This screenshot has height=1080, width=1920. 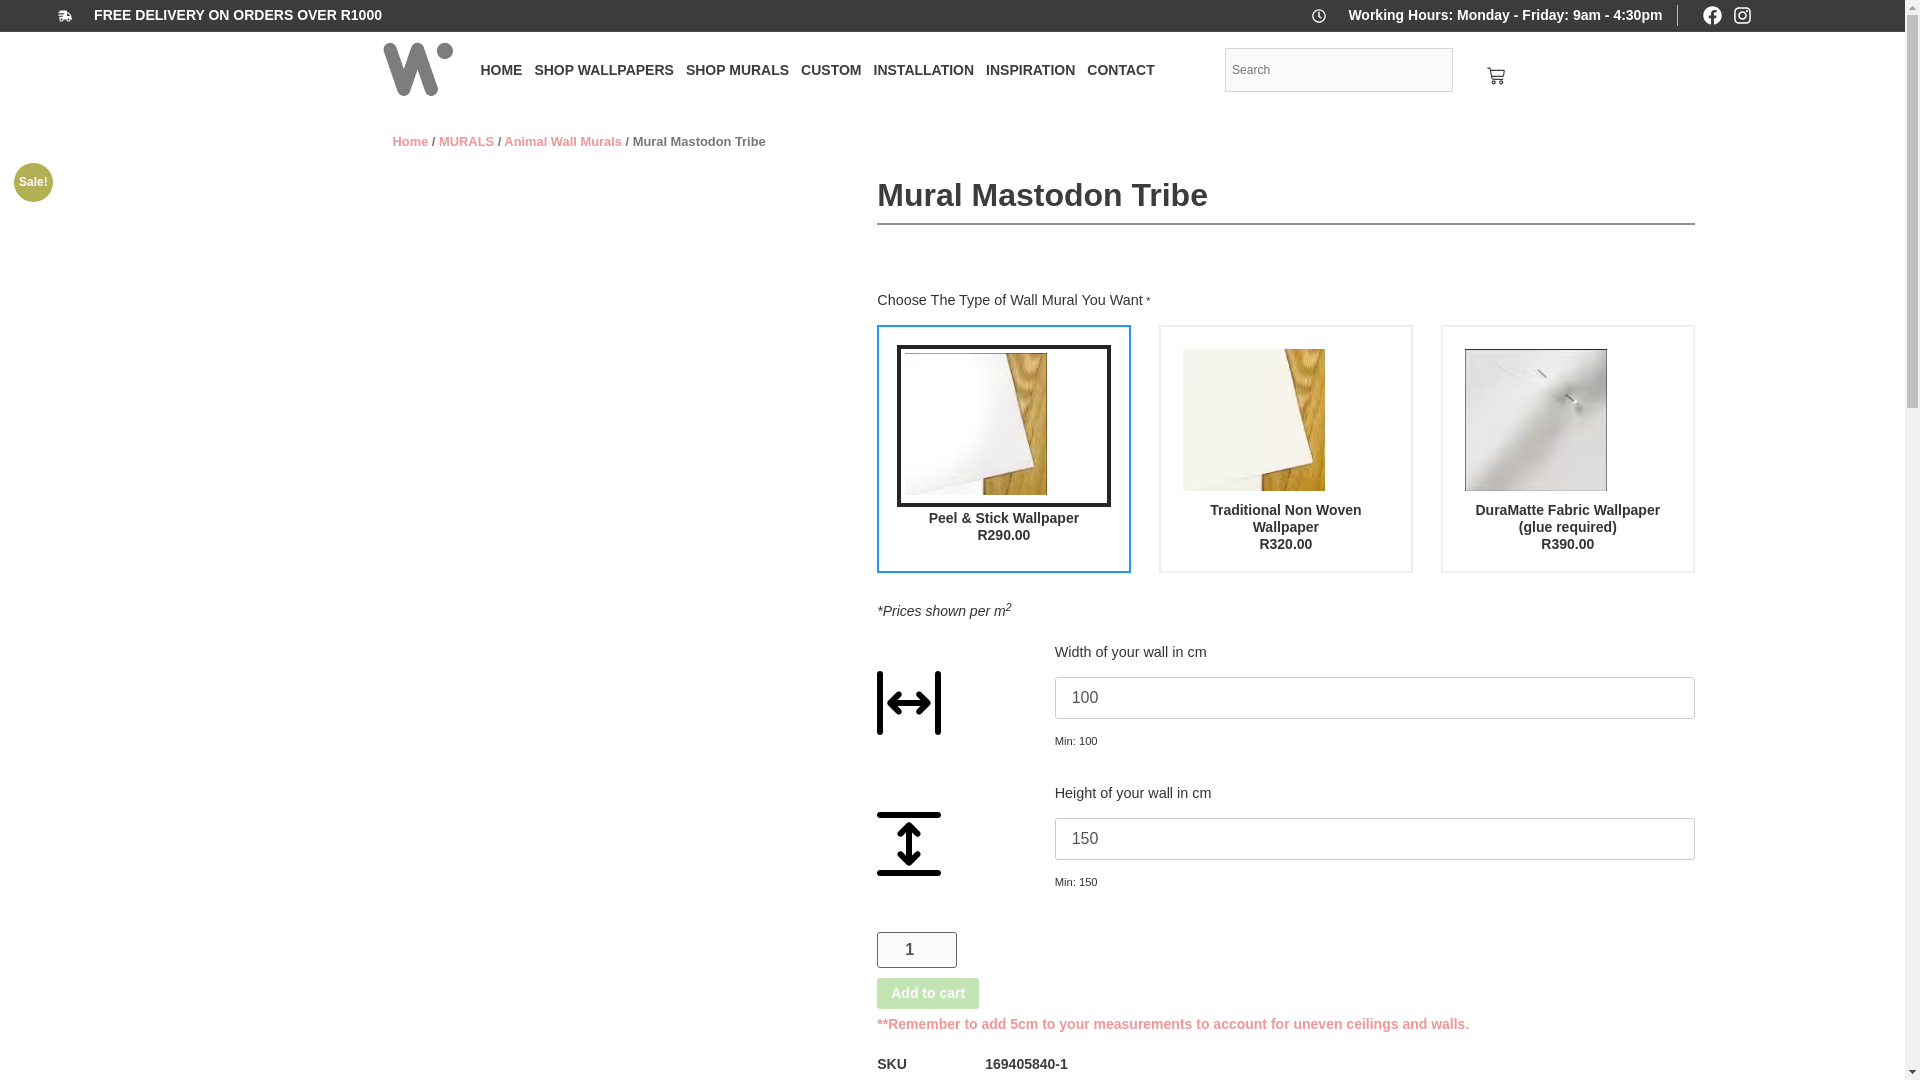 What do you see at coordinates (830, 70) in the screenshot?
I see `CUSTOM` at bounding box center [830, 70].